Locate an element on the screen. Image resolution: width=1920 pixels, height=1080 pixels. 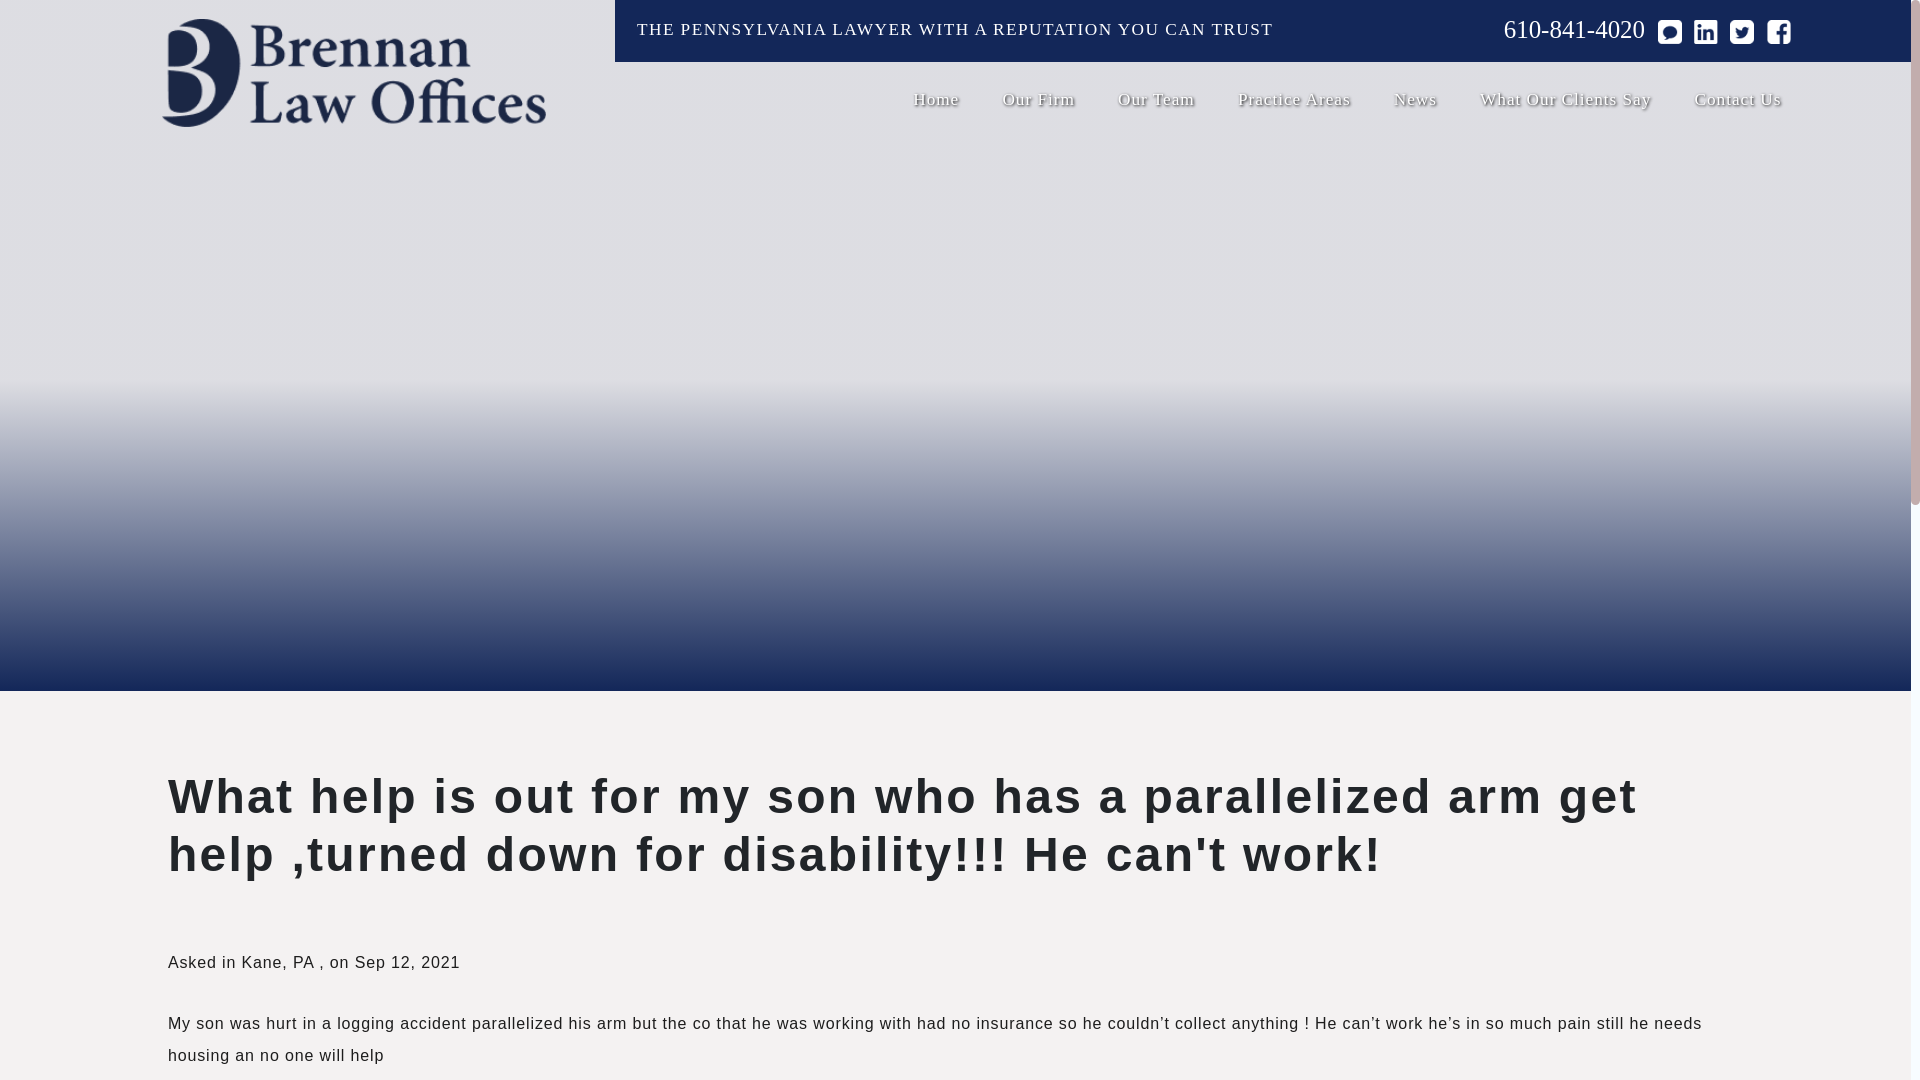
Contact Us is located at coordinates (1738, 100).